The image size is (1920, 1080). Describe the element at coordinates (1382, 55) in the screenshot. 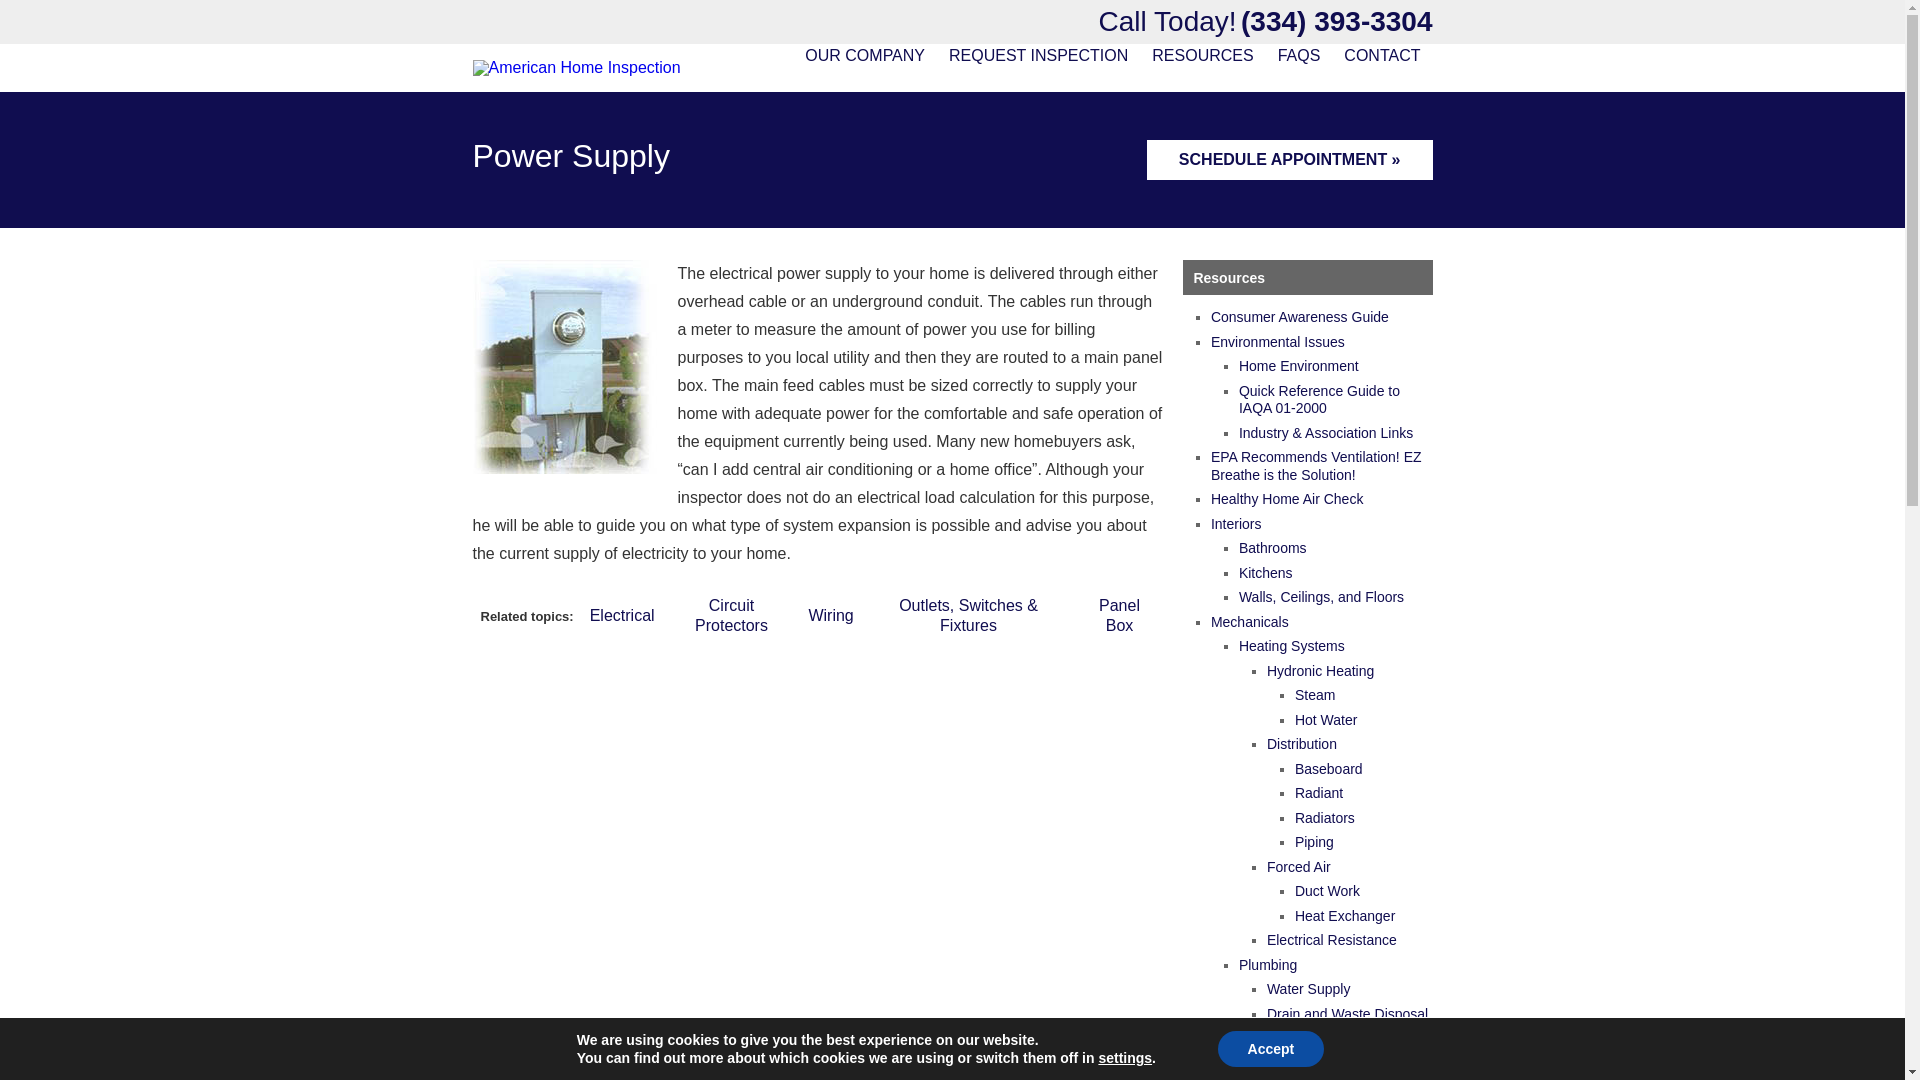

I see `CONTACT` at that location.